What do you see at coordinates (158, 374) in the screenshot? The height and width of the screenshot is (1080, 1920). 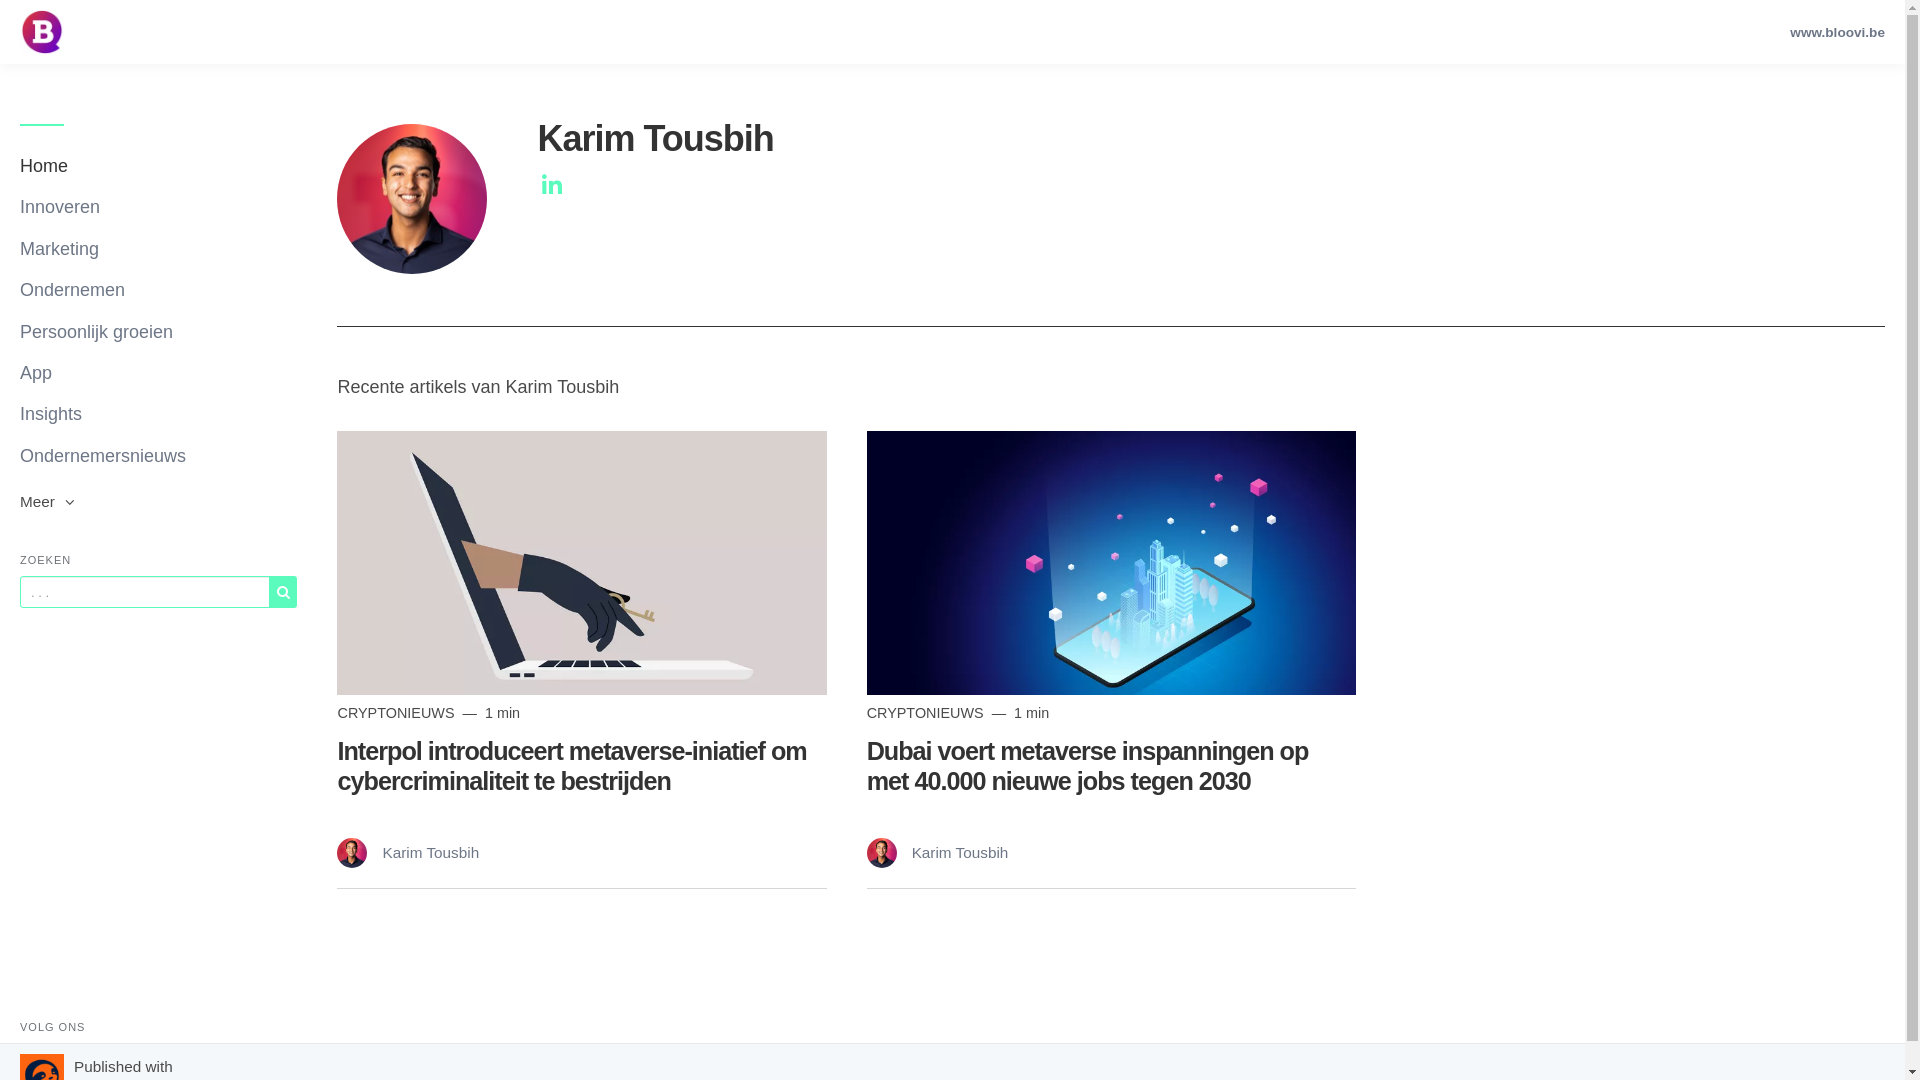 I see `App` at bounding box center [158, 374].